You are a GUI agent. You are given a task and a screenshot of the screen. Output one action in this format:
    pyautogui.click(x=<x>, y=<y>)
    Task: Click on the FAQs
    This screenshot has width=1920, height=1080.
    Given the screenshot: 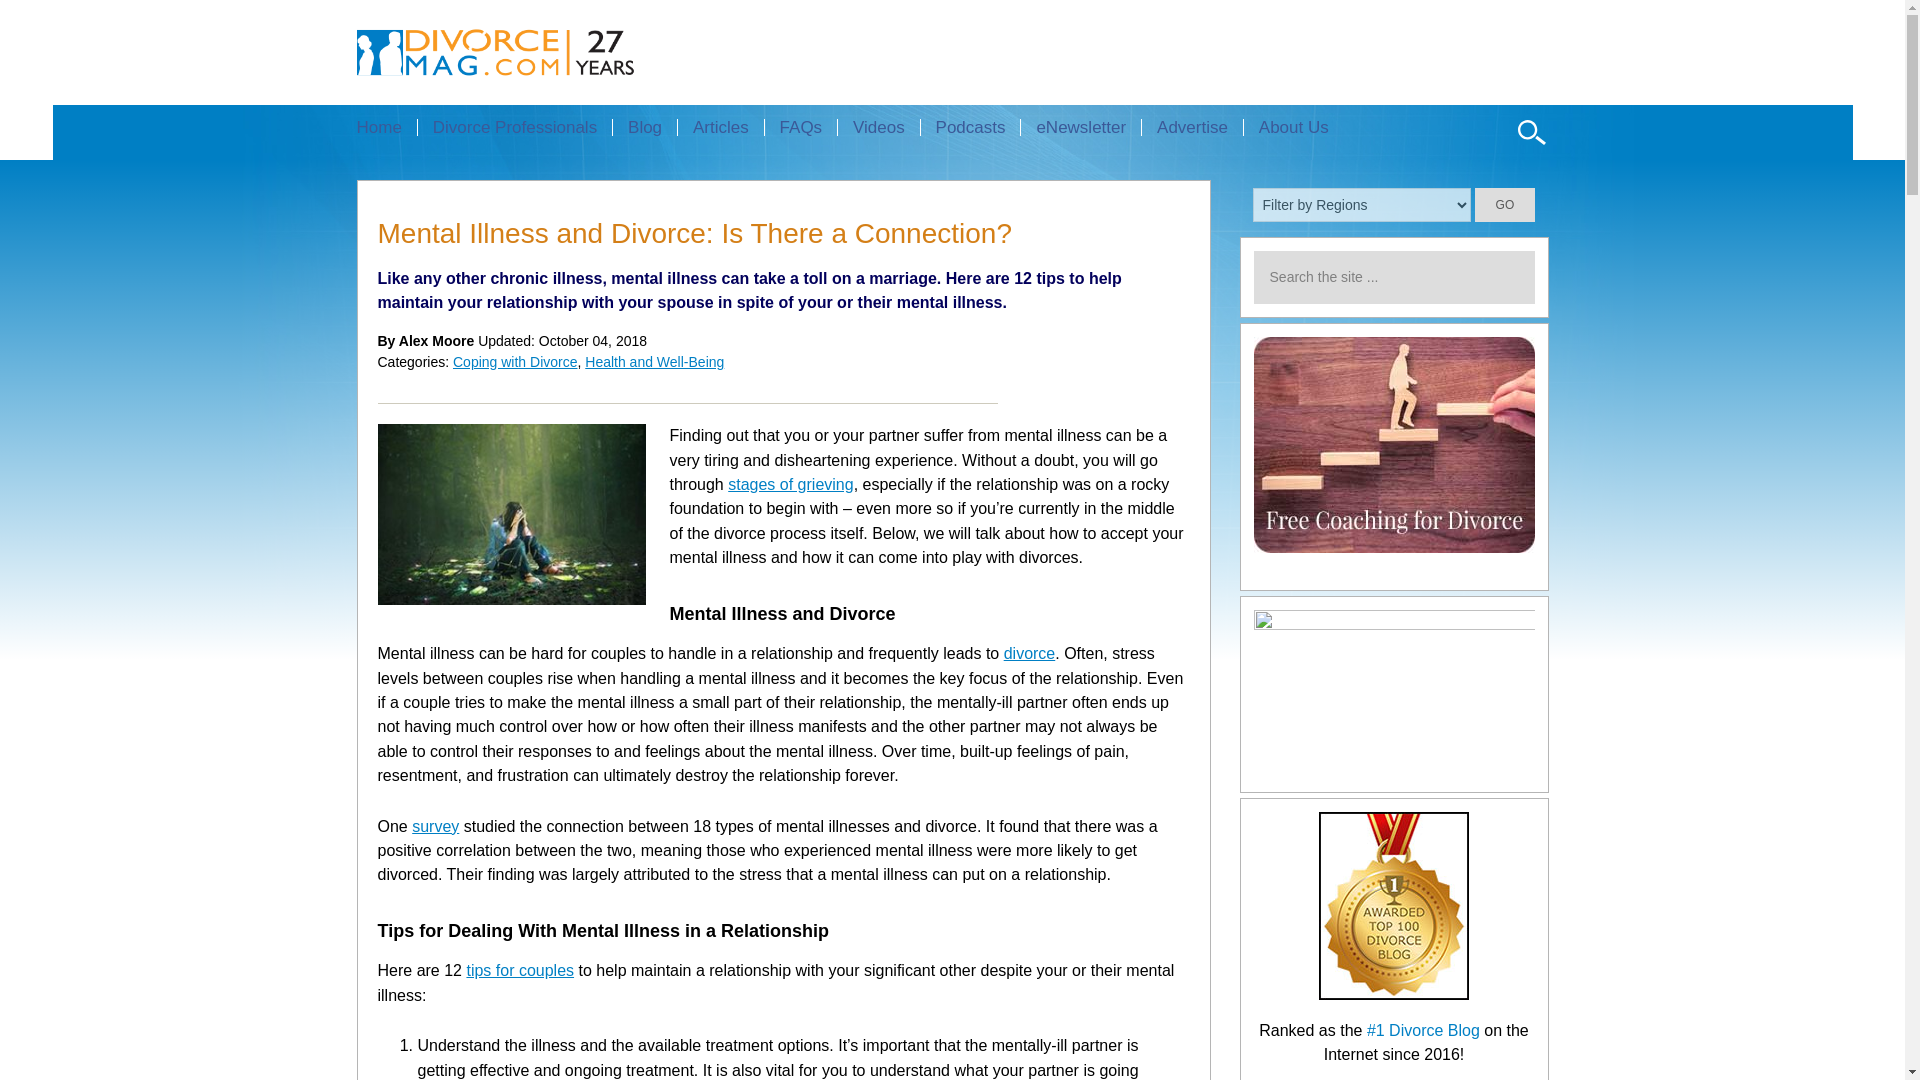 What is the action you would take?
    pyautogui.click(x=800, y=127)
    